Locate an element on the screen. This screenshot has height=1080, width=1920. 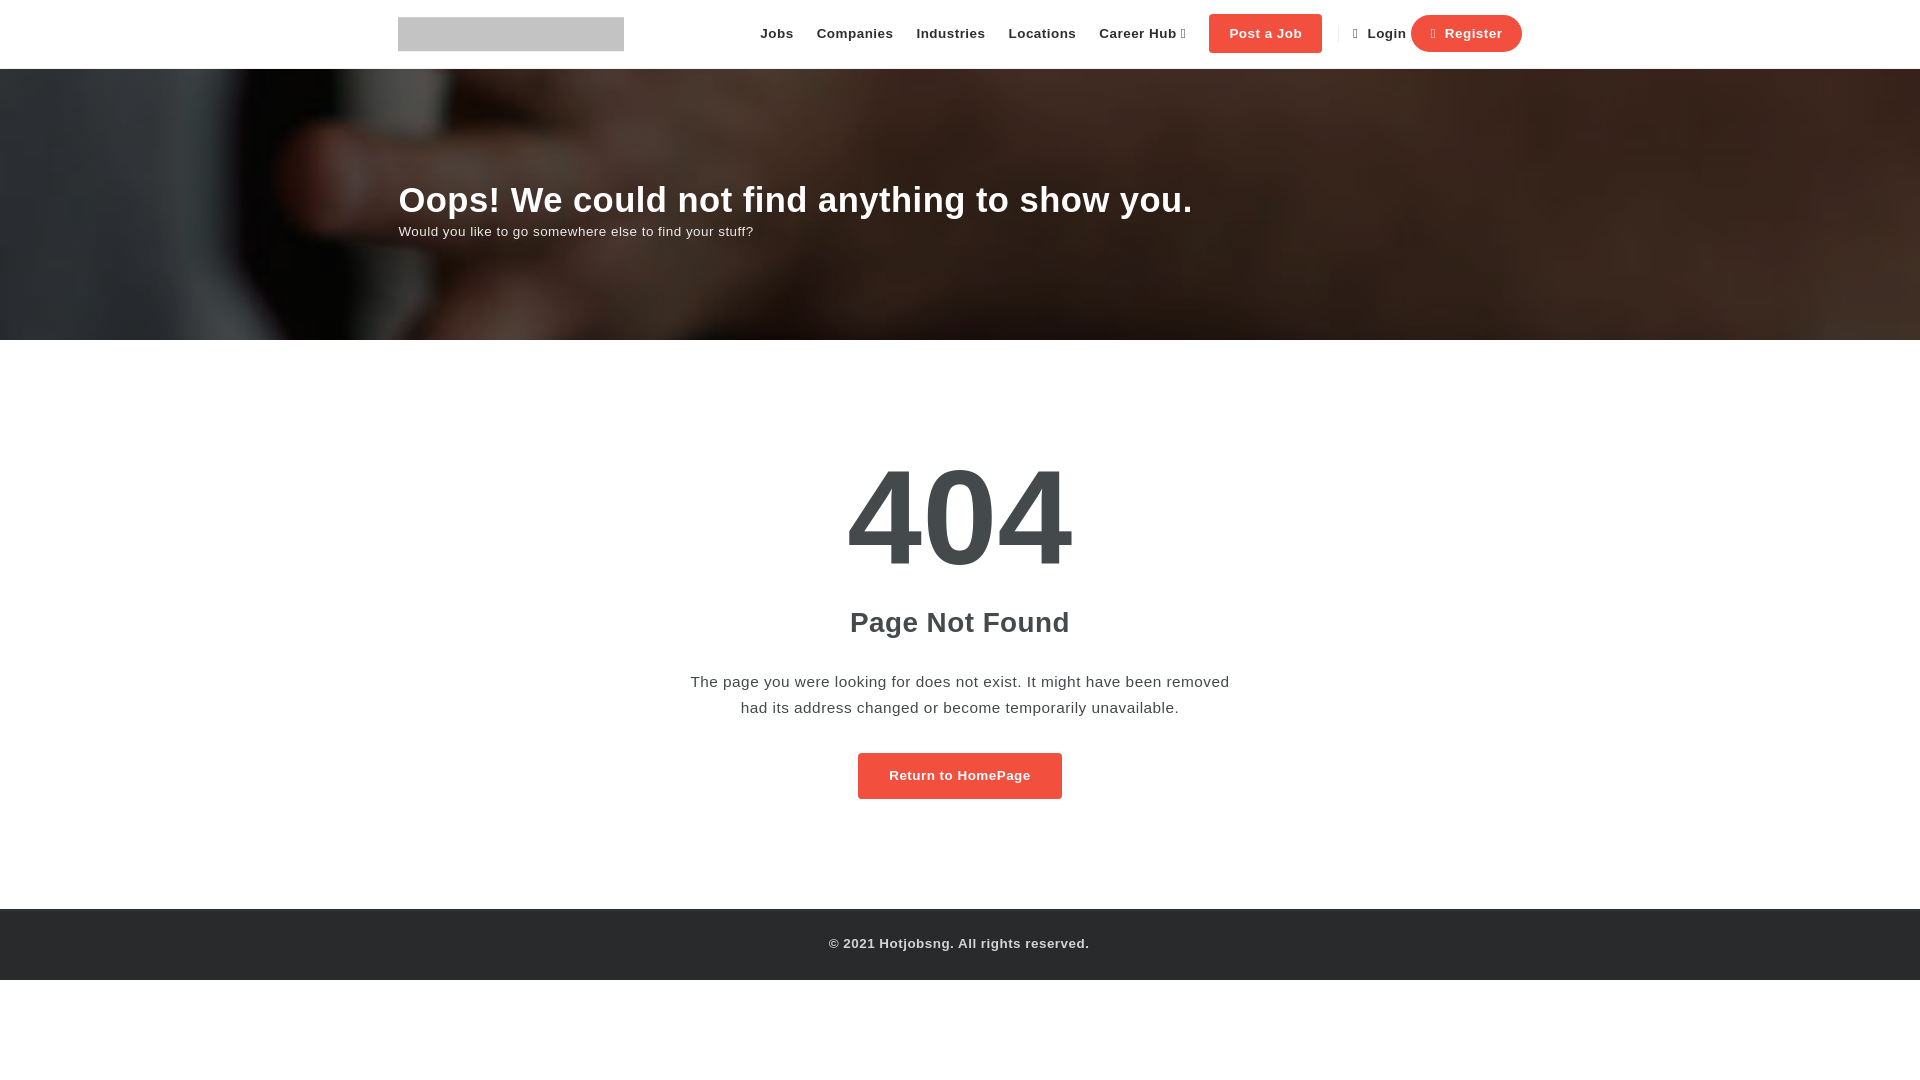
 Register is located at coordinates (1528, 35).